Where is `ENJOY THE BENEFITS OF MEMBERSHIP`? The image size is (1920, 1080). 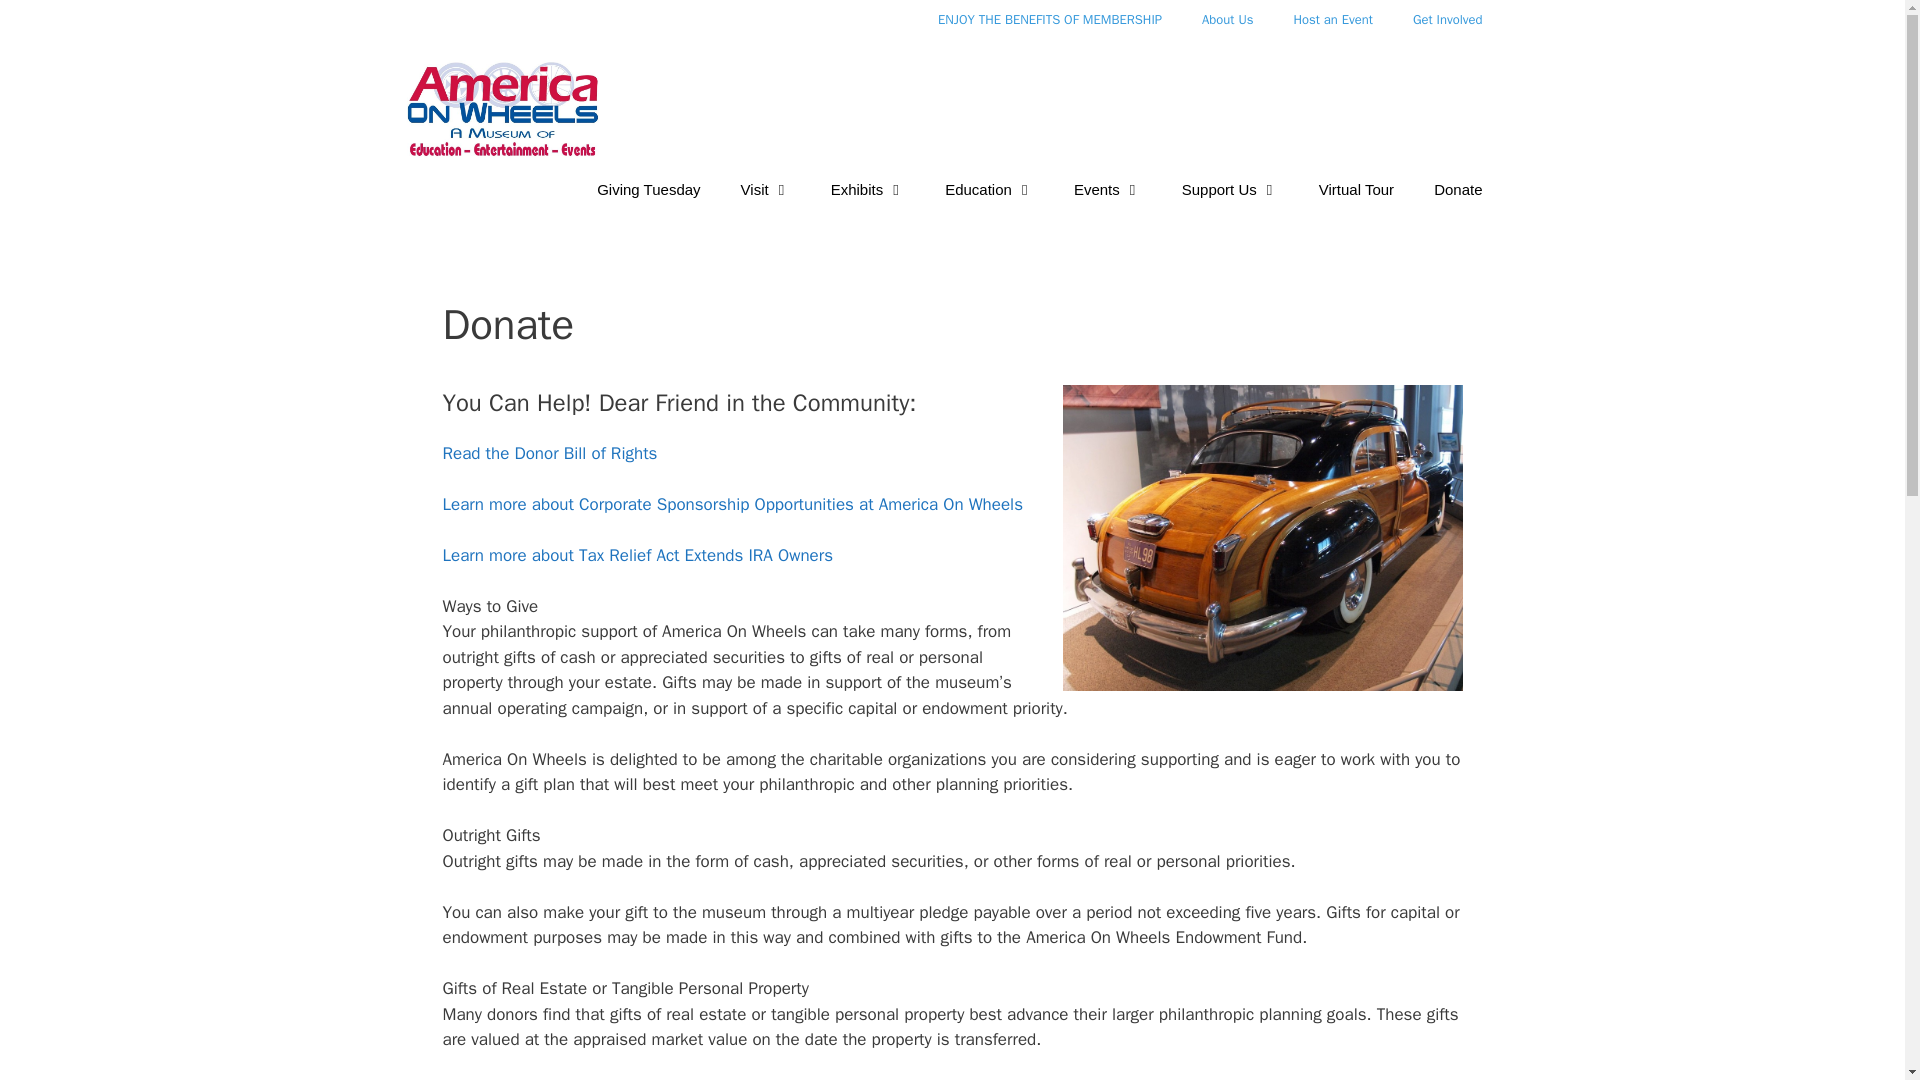 ENJOY THE BENEFITS OF MEMBERSHIP is located at coordinates (1050, 20).